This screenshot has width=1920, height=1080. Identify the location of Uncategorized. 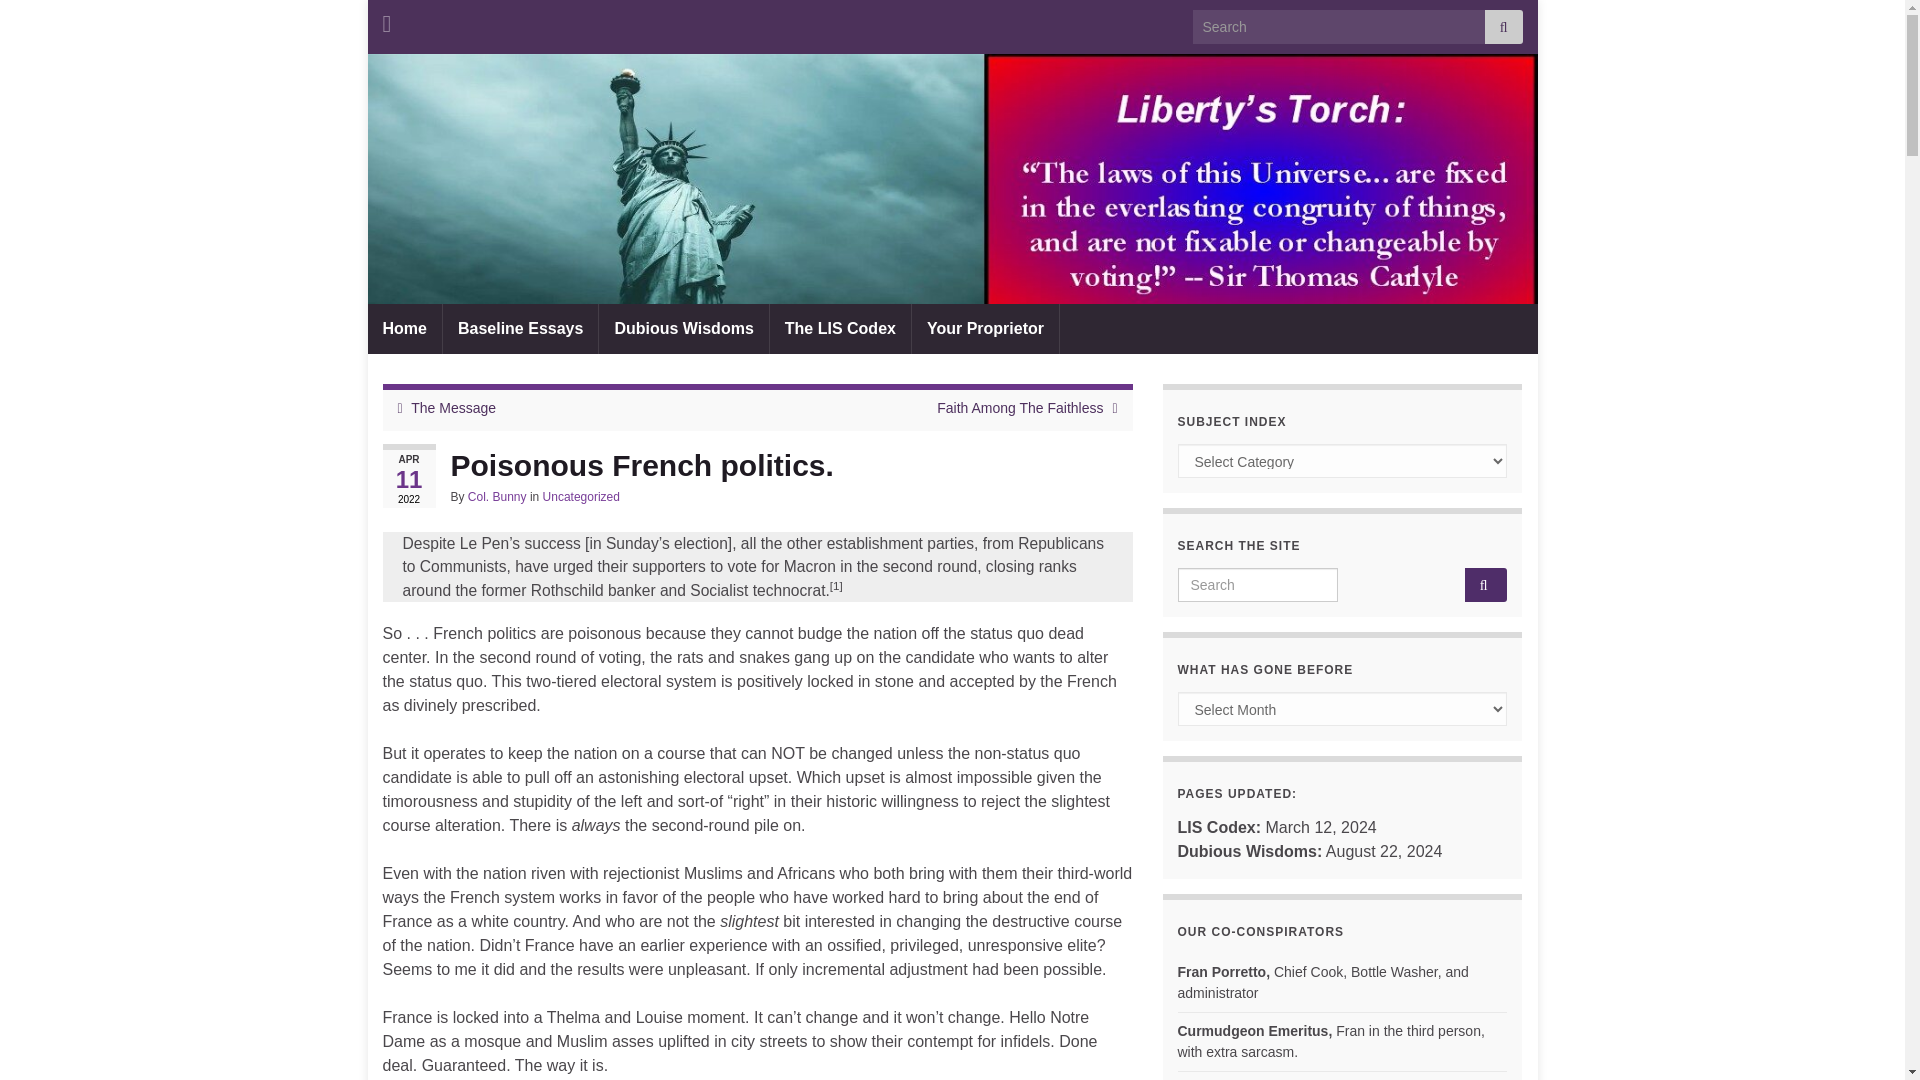
(582, 497).